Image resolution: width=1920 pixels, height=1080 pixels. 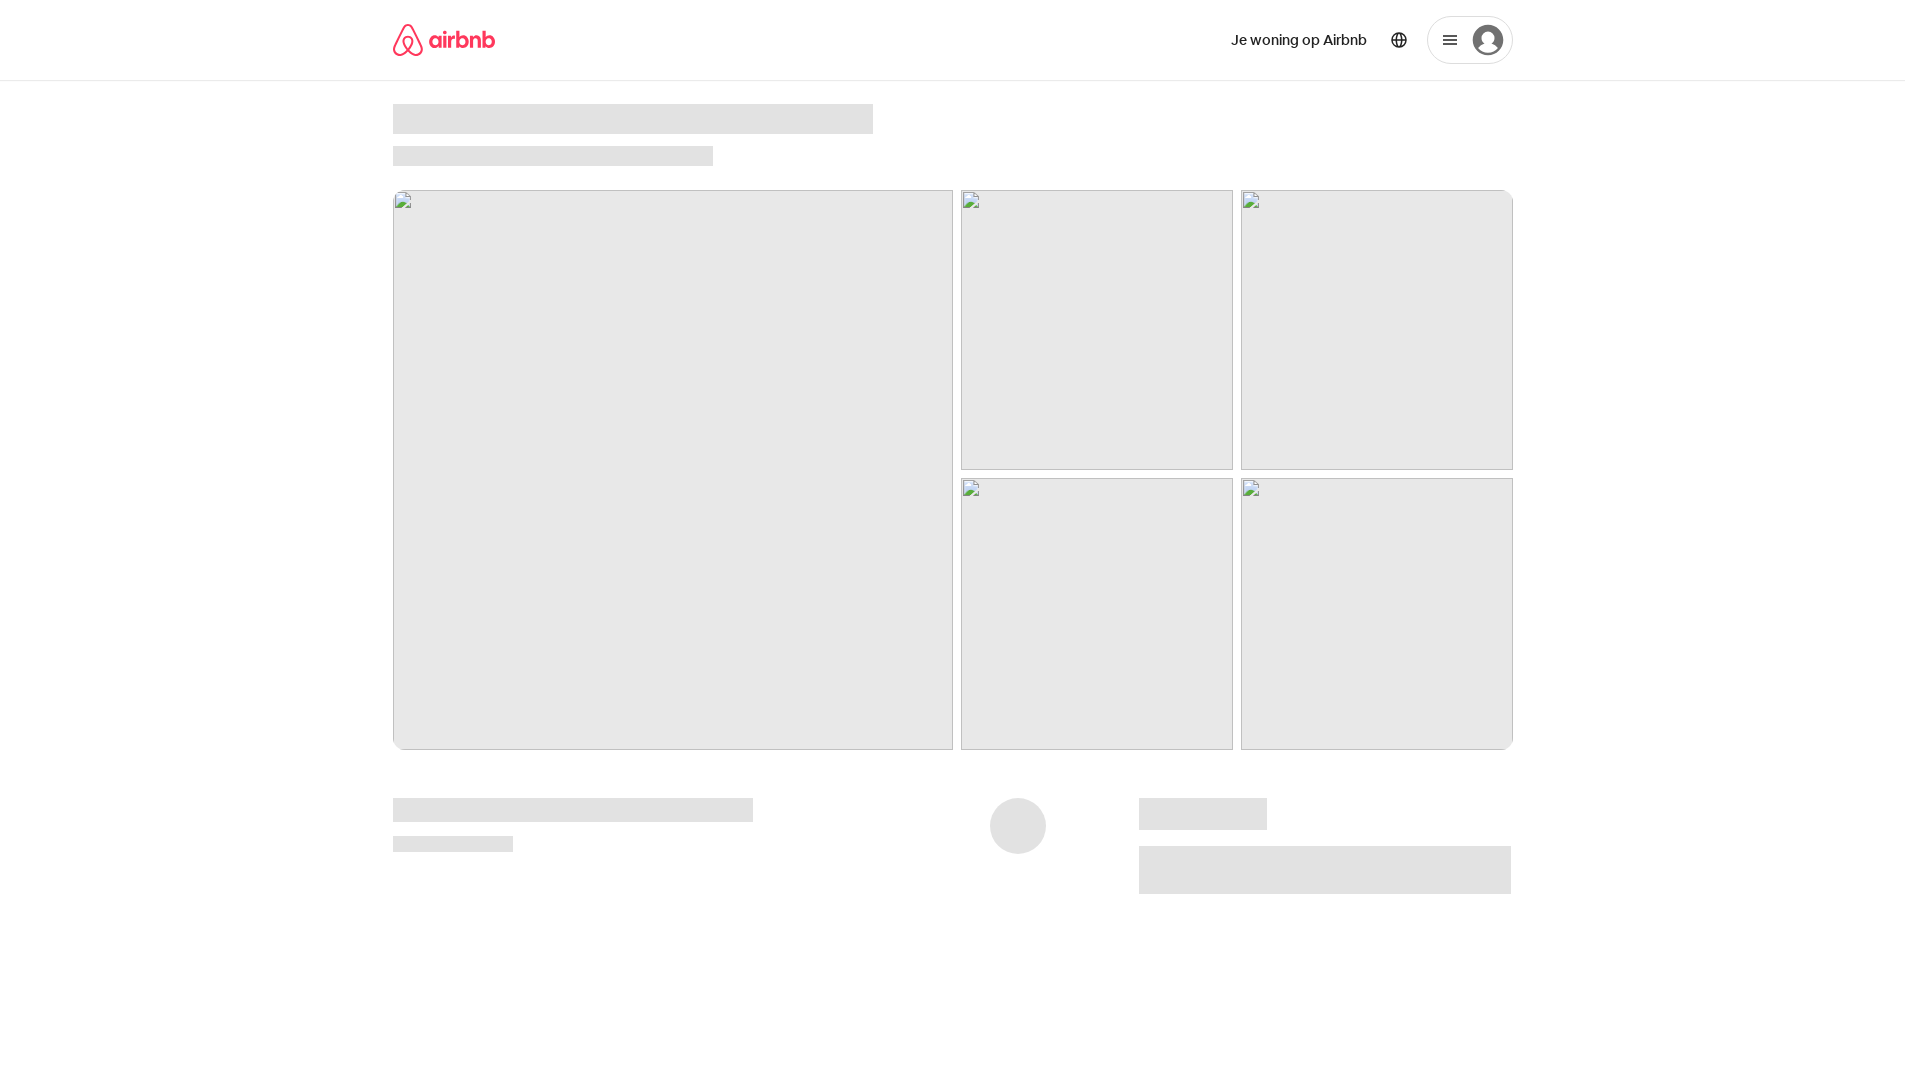 I want to click on Je woning op Airbnb, so click(x=1298, y=40).